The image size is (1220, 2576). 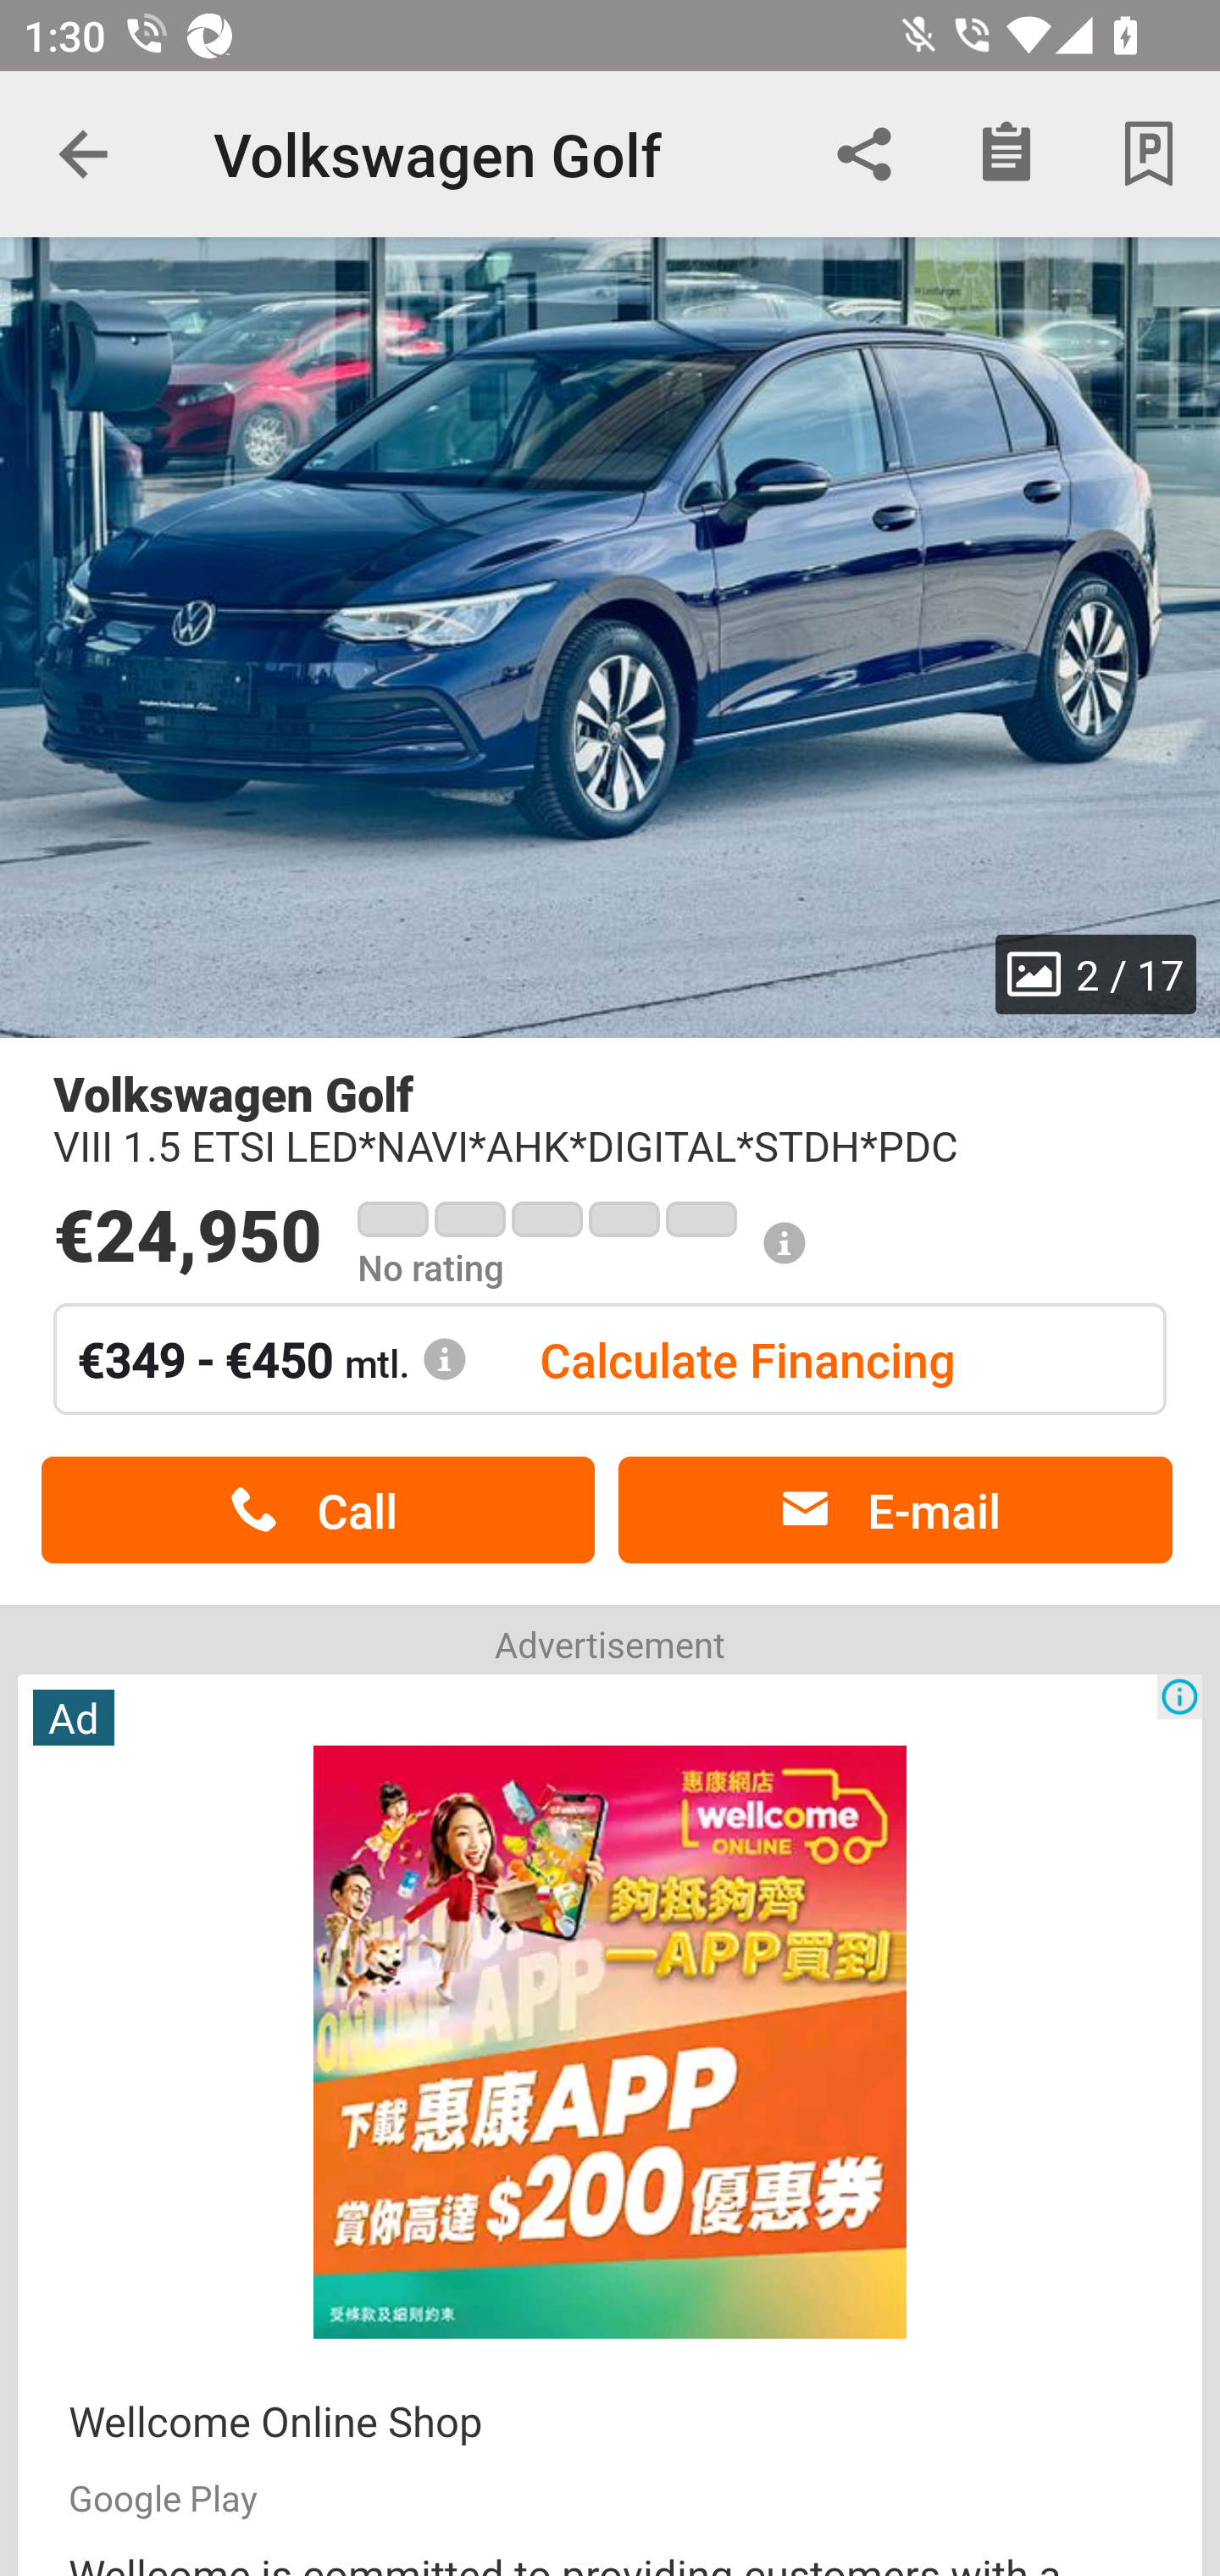 What do you see at coordinates (1149, 154) in the screenshot?
I see `Park` at bounding box center [1149, 154].